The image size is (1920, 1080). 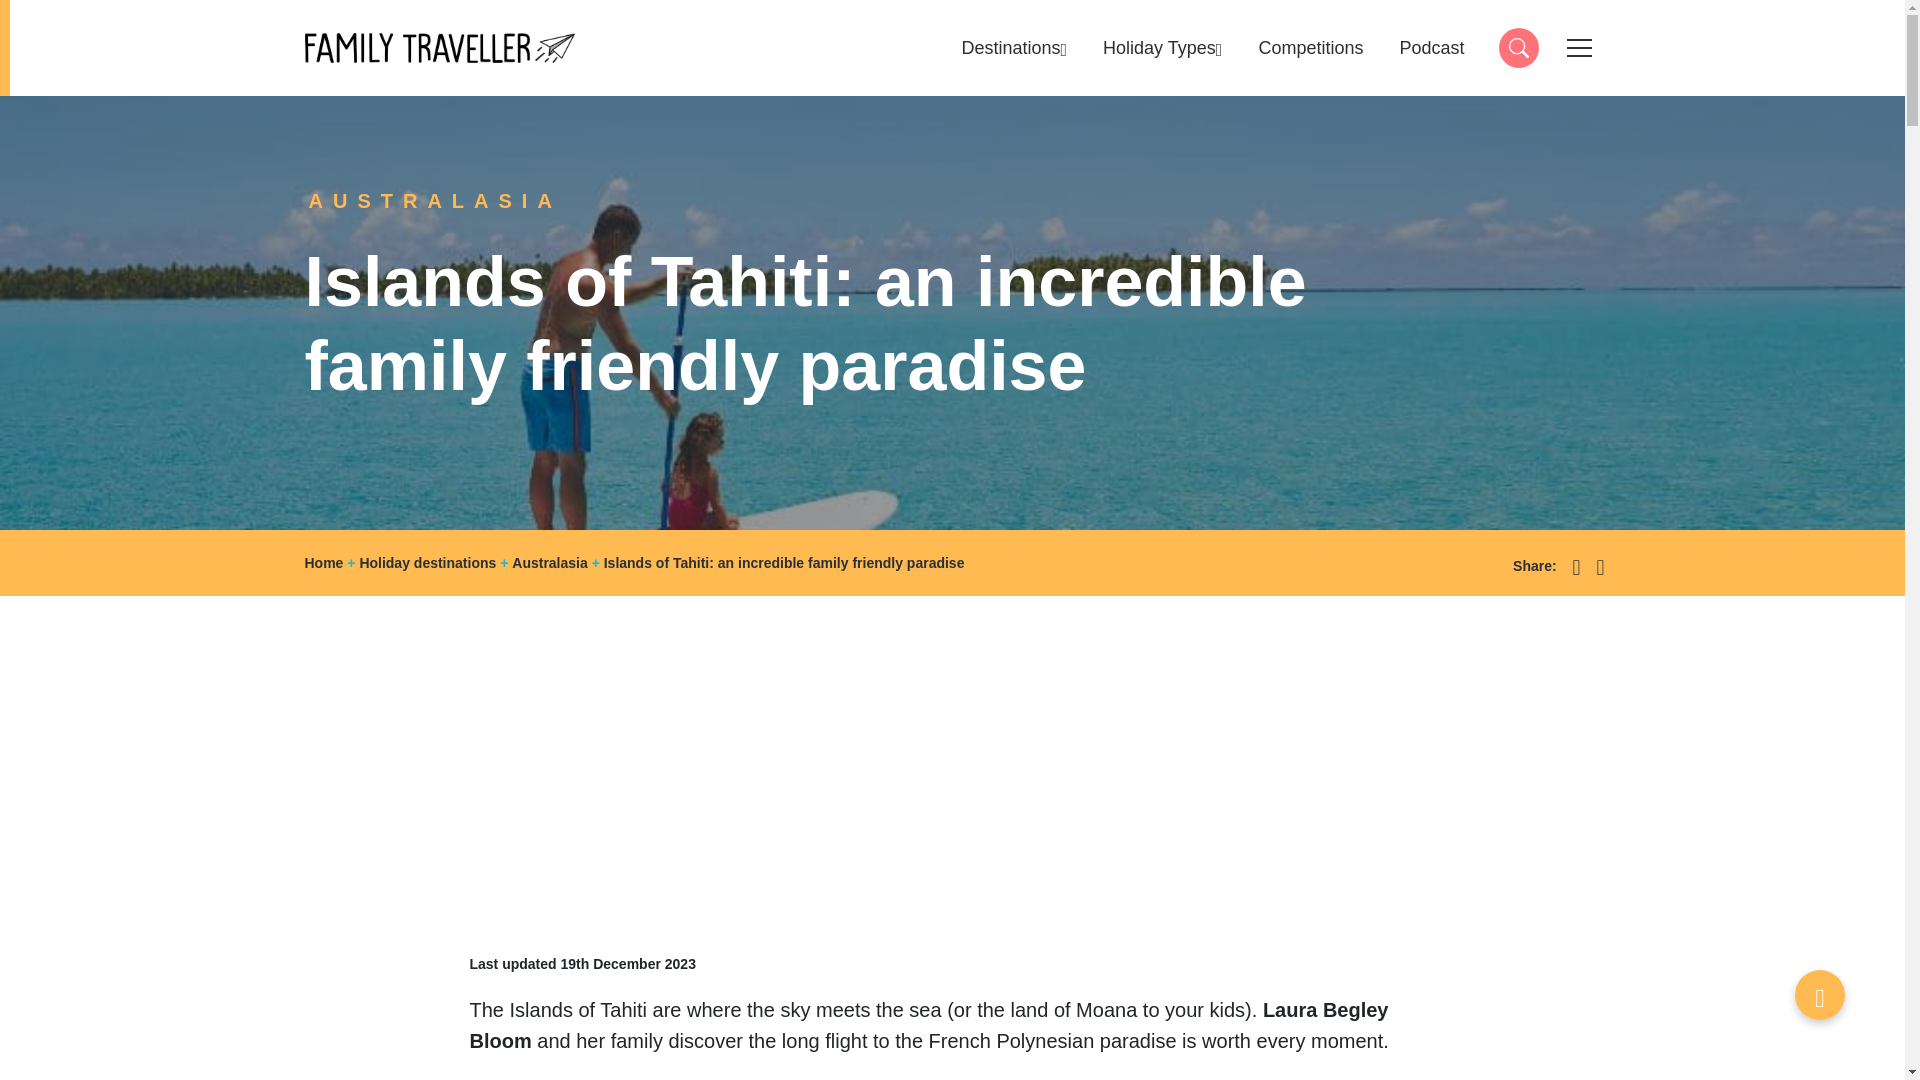 I want to click on Search anything..., so click(x=438, y=48).